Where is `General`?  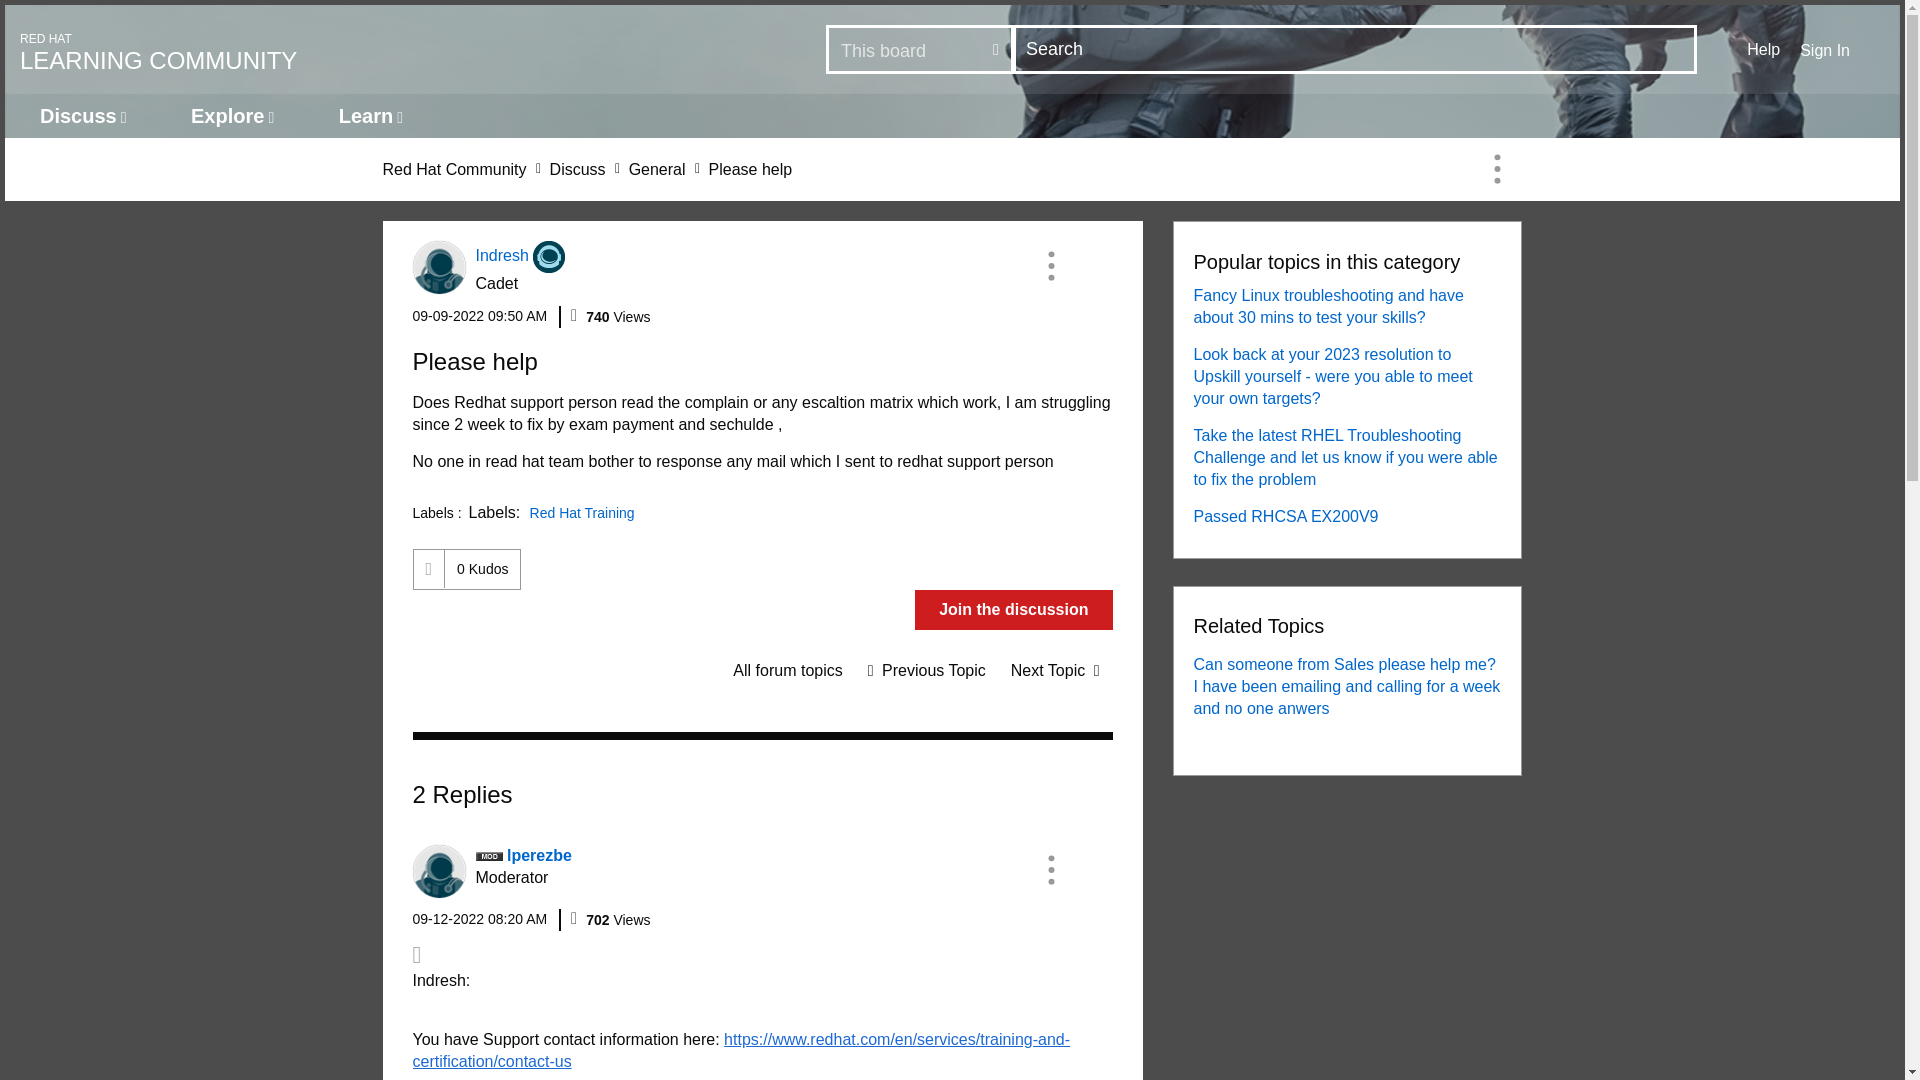
General is located at coordinates (657, 169).